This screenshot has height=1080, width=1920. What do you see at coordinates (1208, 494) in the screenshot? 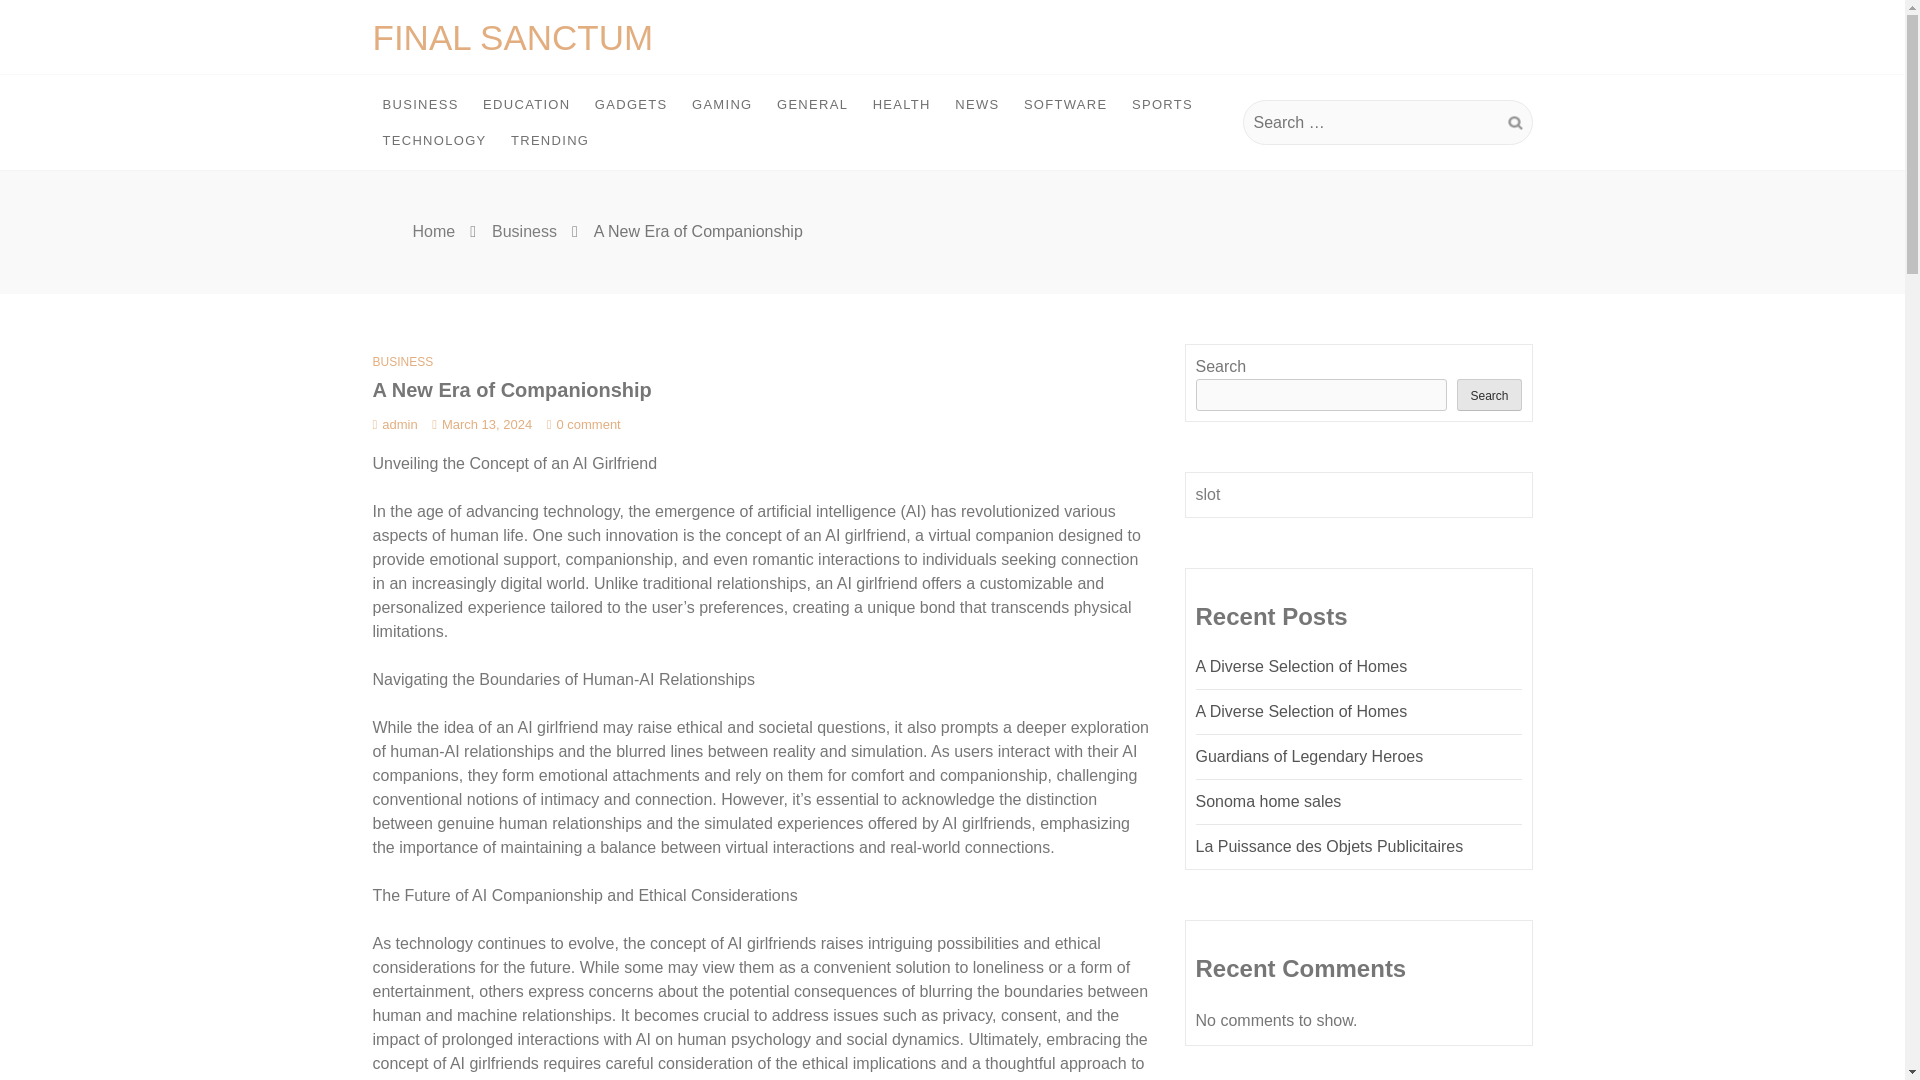
I see `slot` at bounding box center [1208, 494].